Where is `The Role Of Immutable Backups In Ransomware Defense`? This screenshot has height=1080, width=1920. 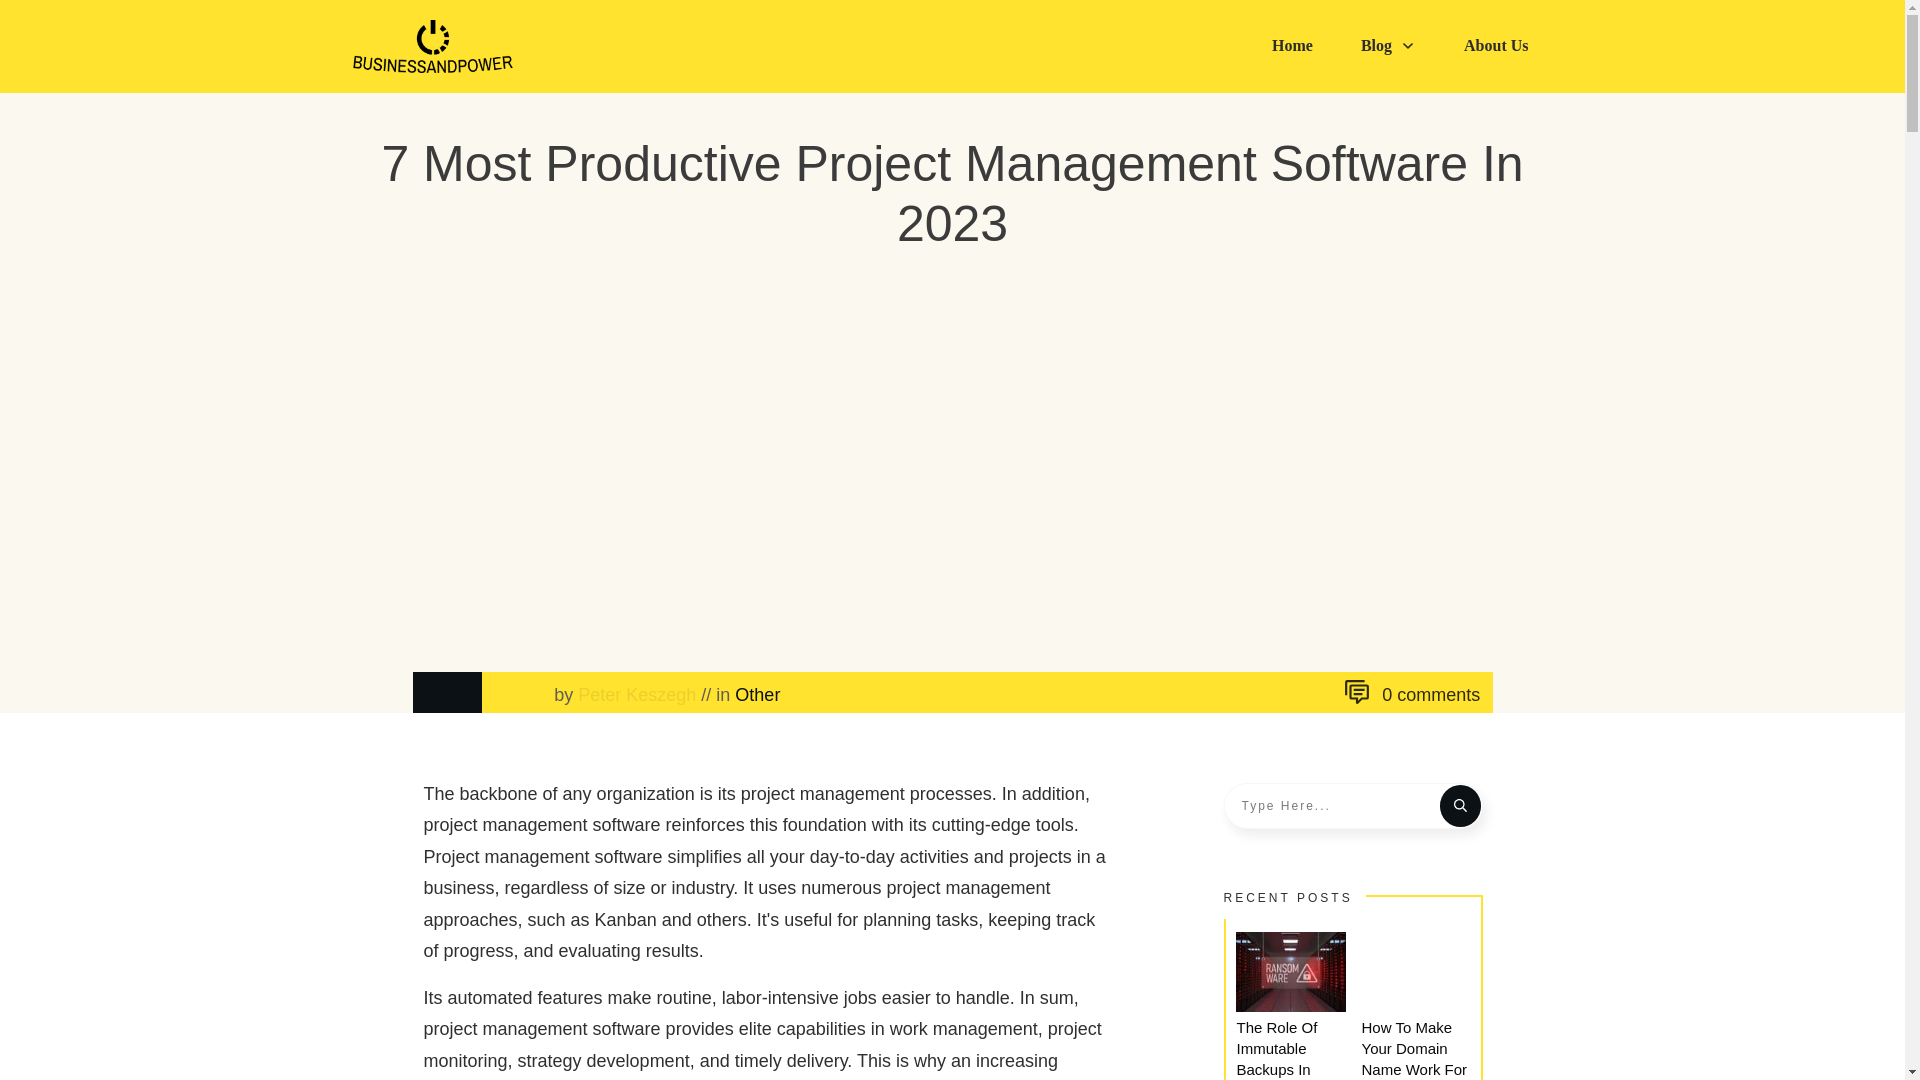
The Role Of Immutable Backups In Ransomware Defense is located at coordinates (1280, 1050).